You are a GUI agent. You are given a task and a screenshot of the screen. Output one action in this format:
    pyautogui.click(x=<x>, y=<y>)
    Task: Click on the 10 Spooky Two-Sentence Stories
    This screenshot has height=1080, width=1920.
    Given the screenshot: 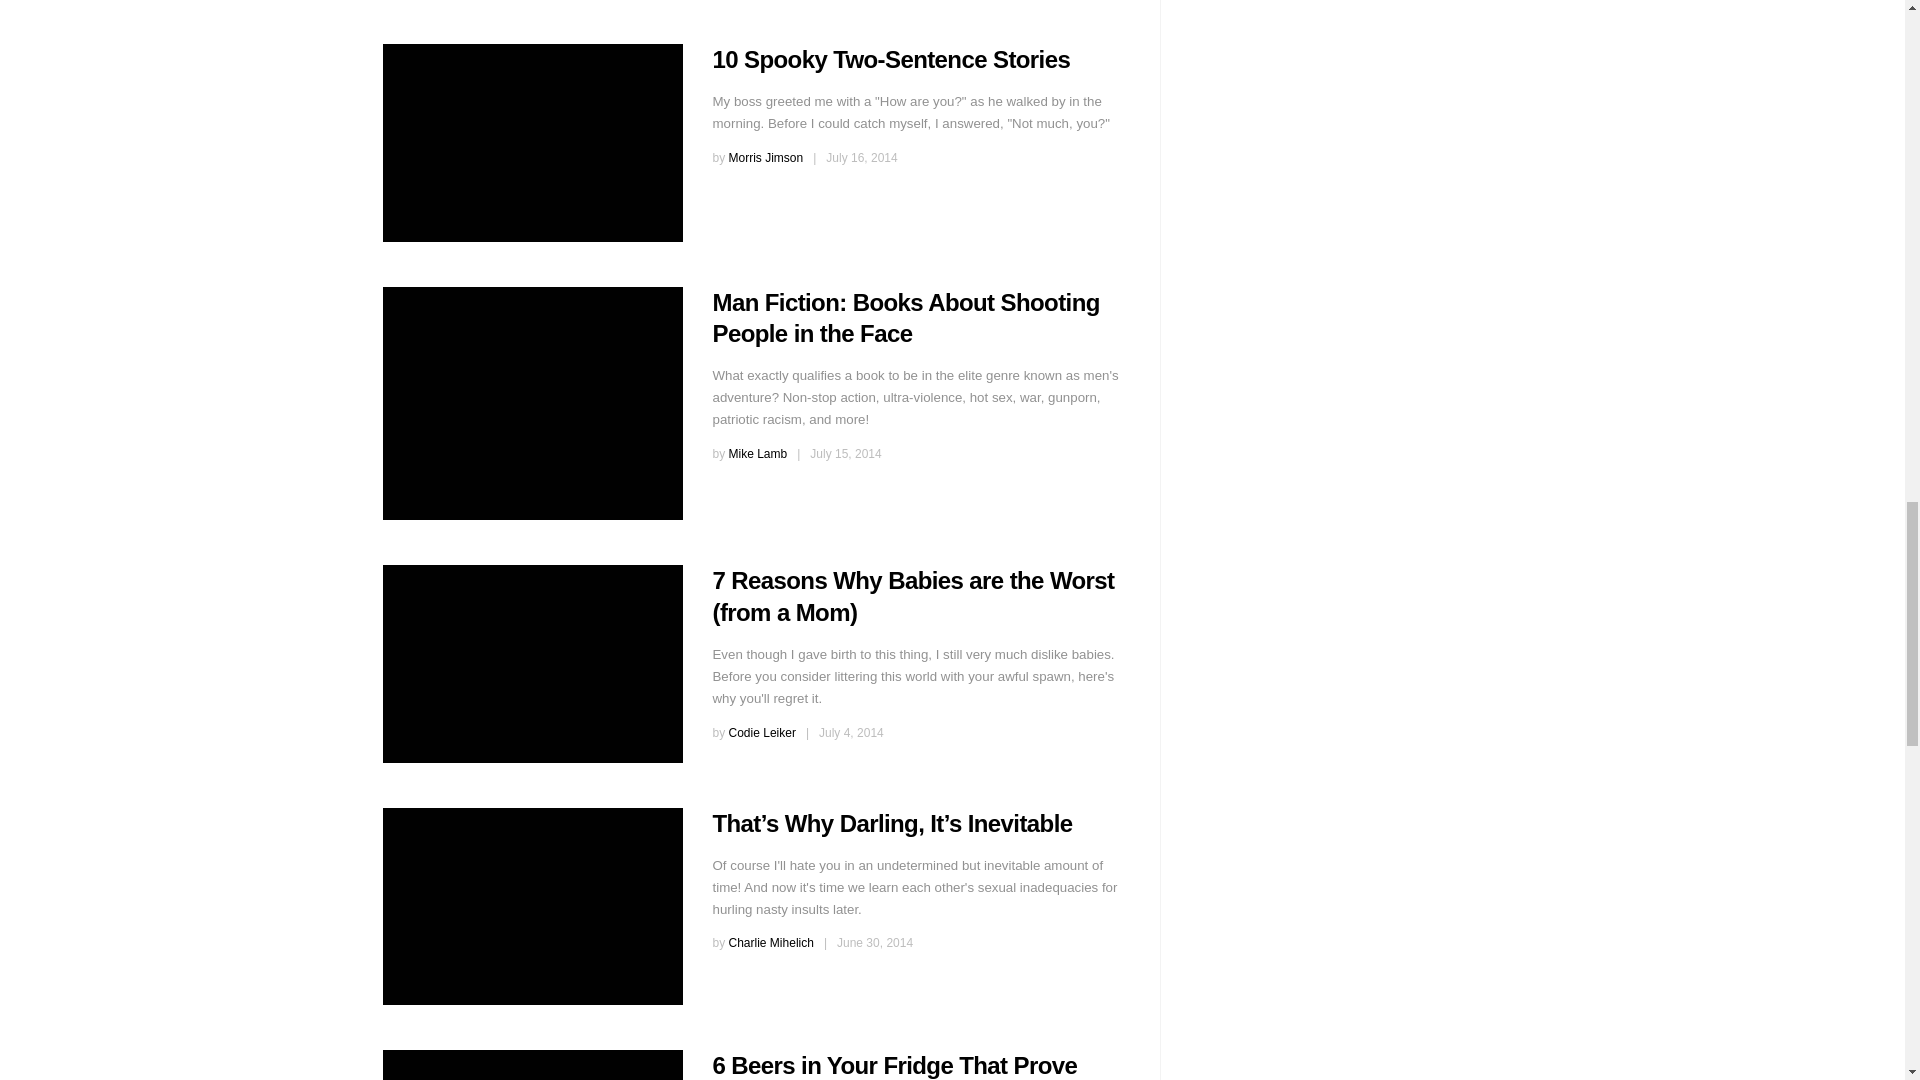 What is the action you would take?
    pyautogui.click(x=532, y=142)
    